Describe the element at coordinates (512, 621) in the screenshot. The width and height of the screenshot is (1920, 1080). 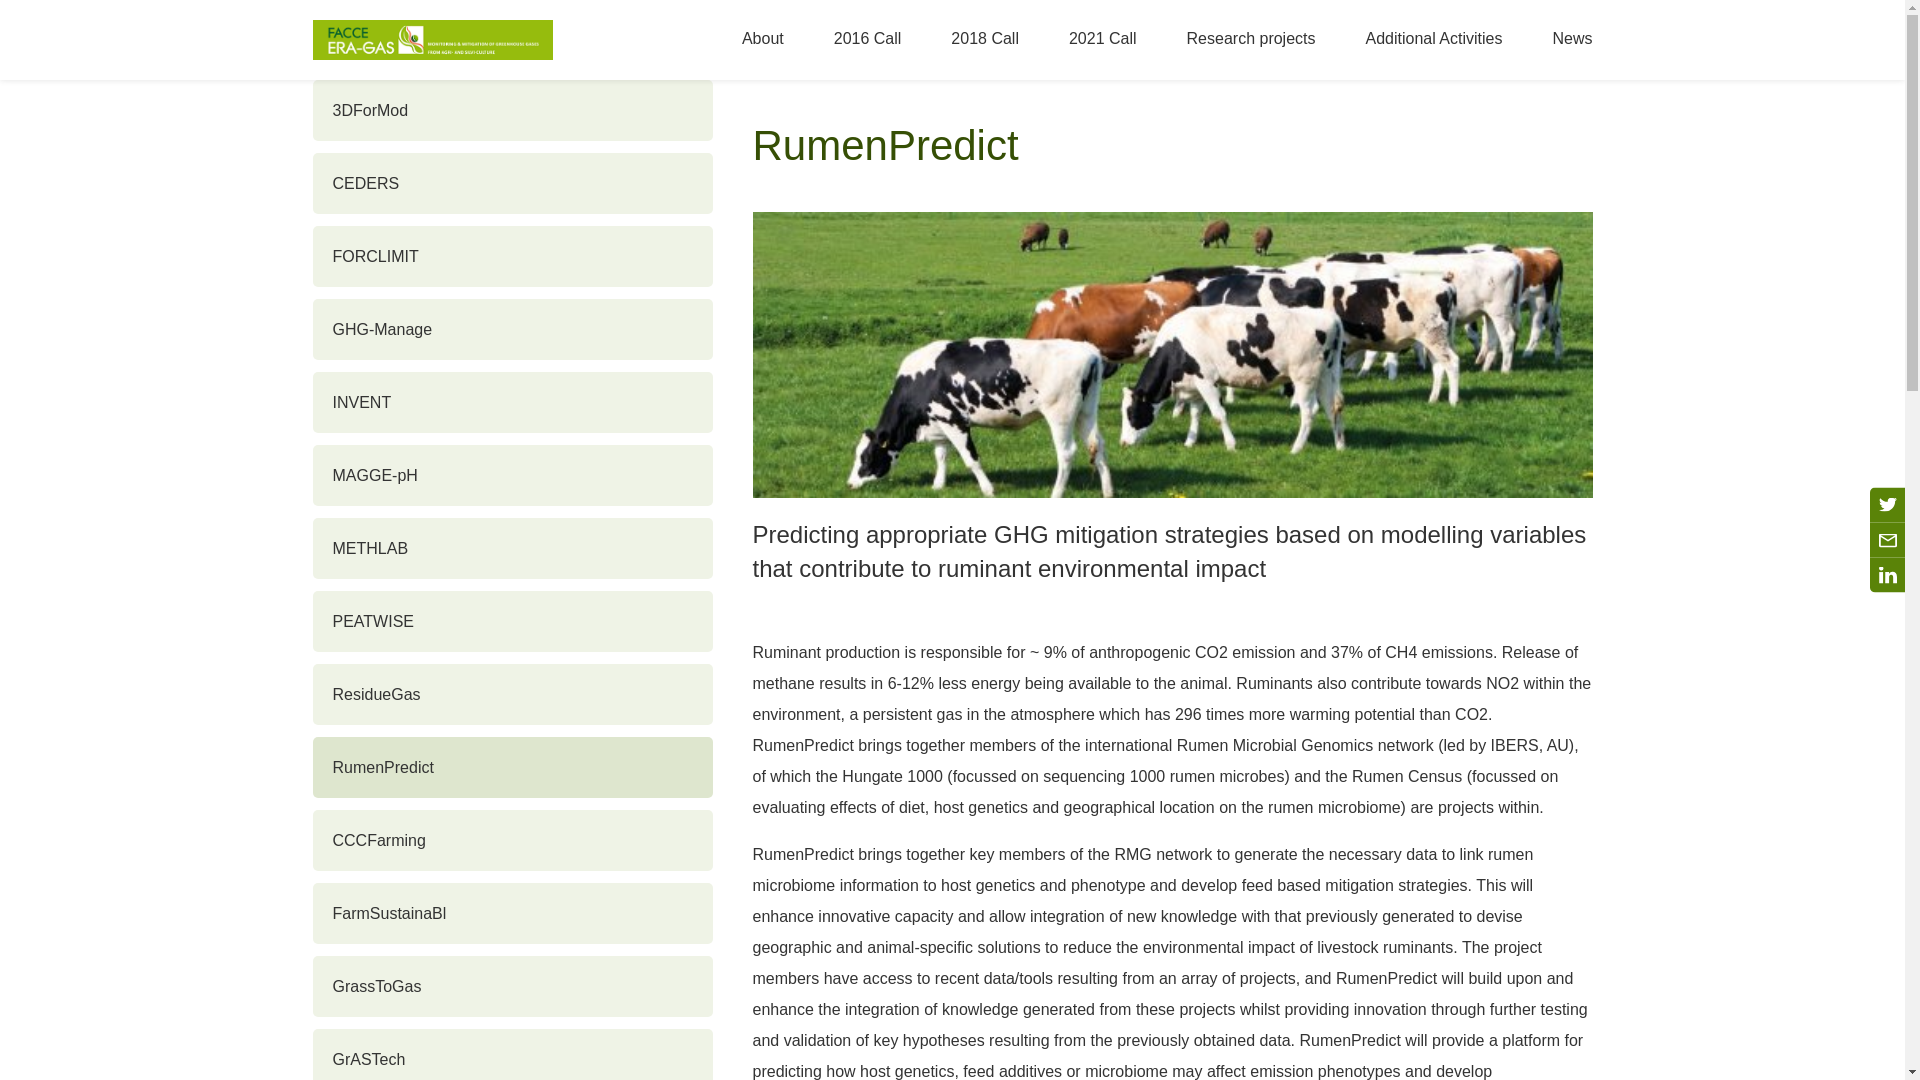
I see `PEATWISE` at that location.